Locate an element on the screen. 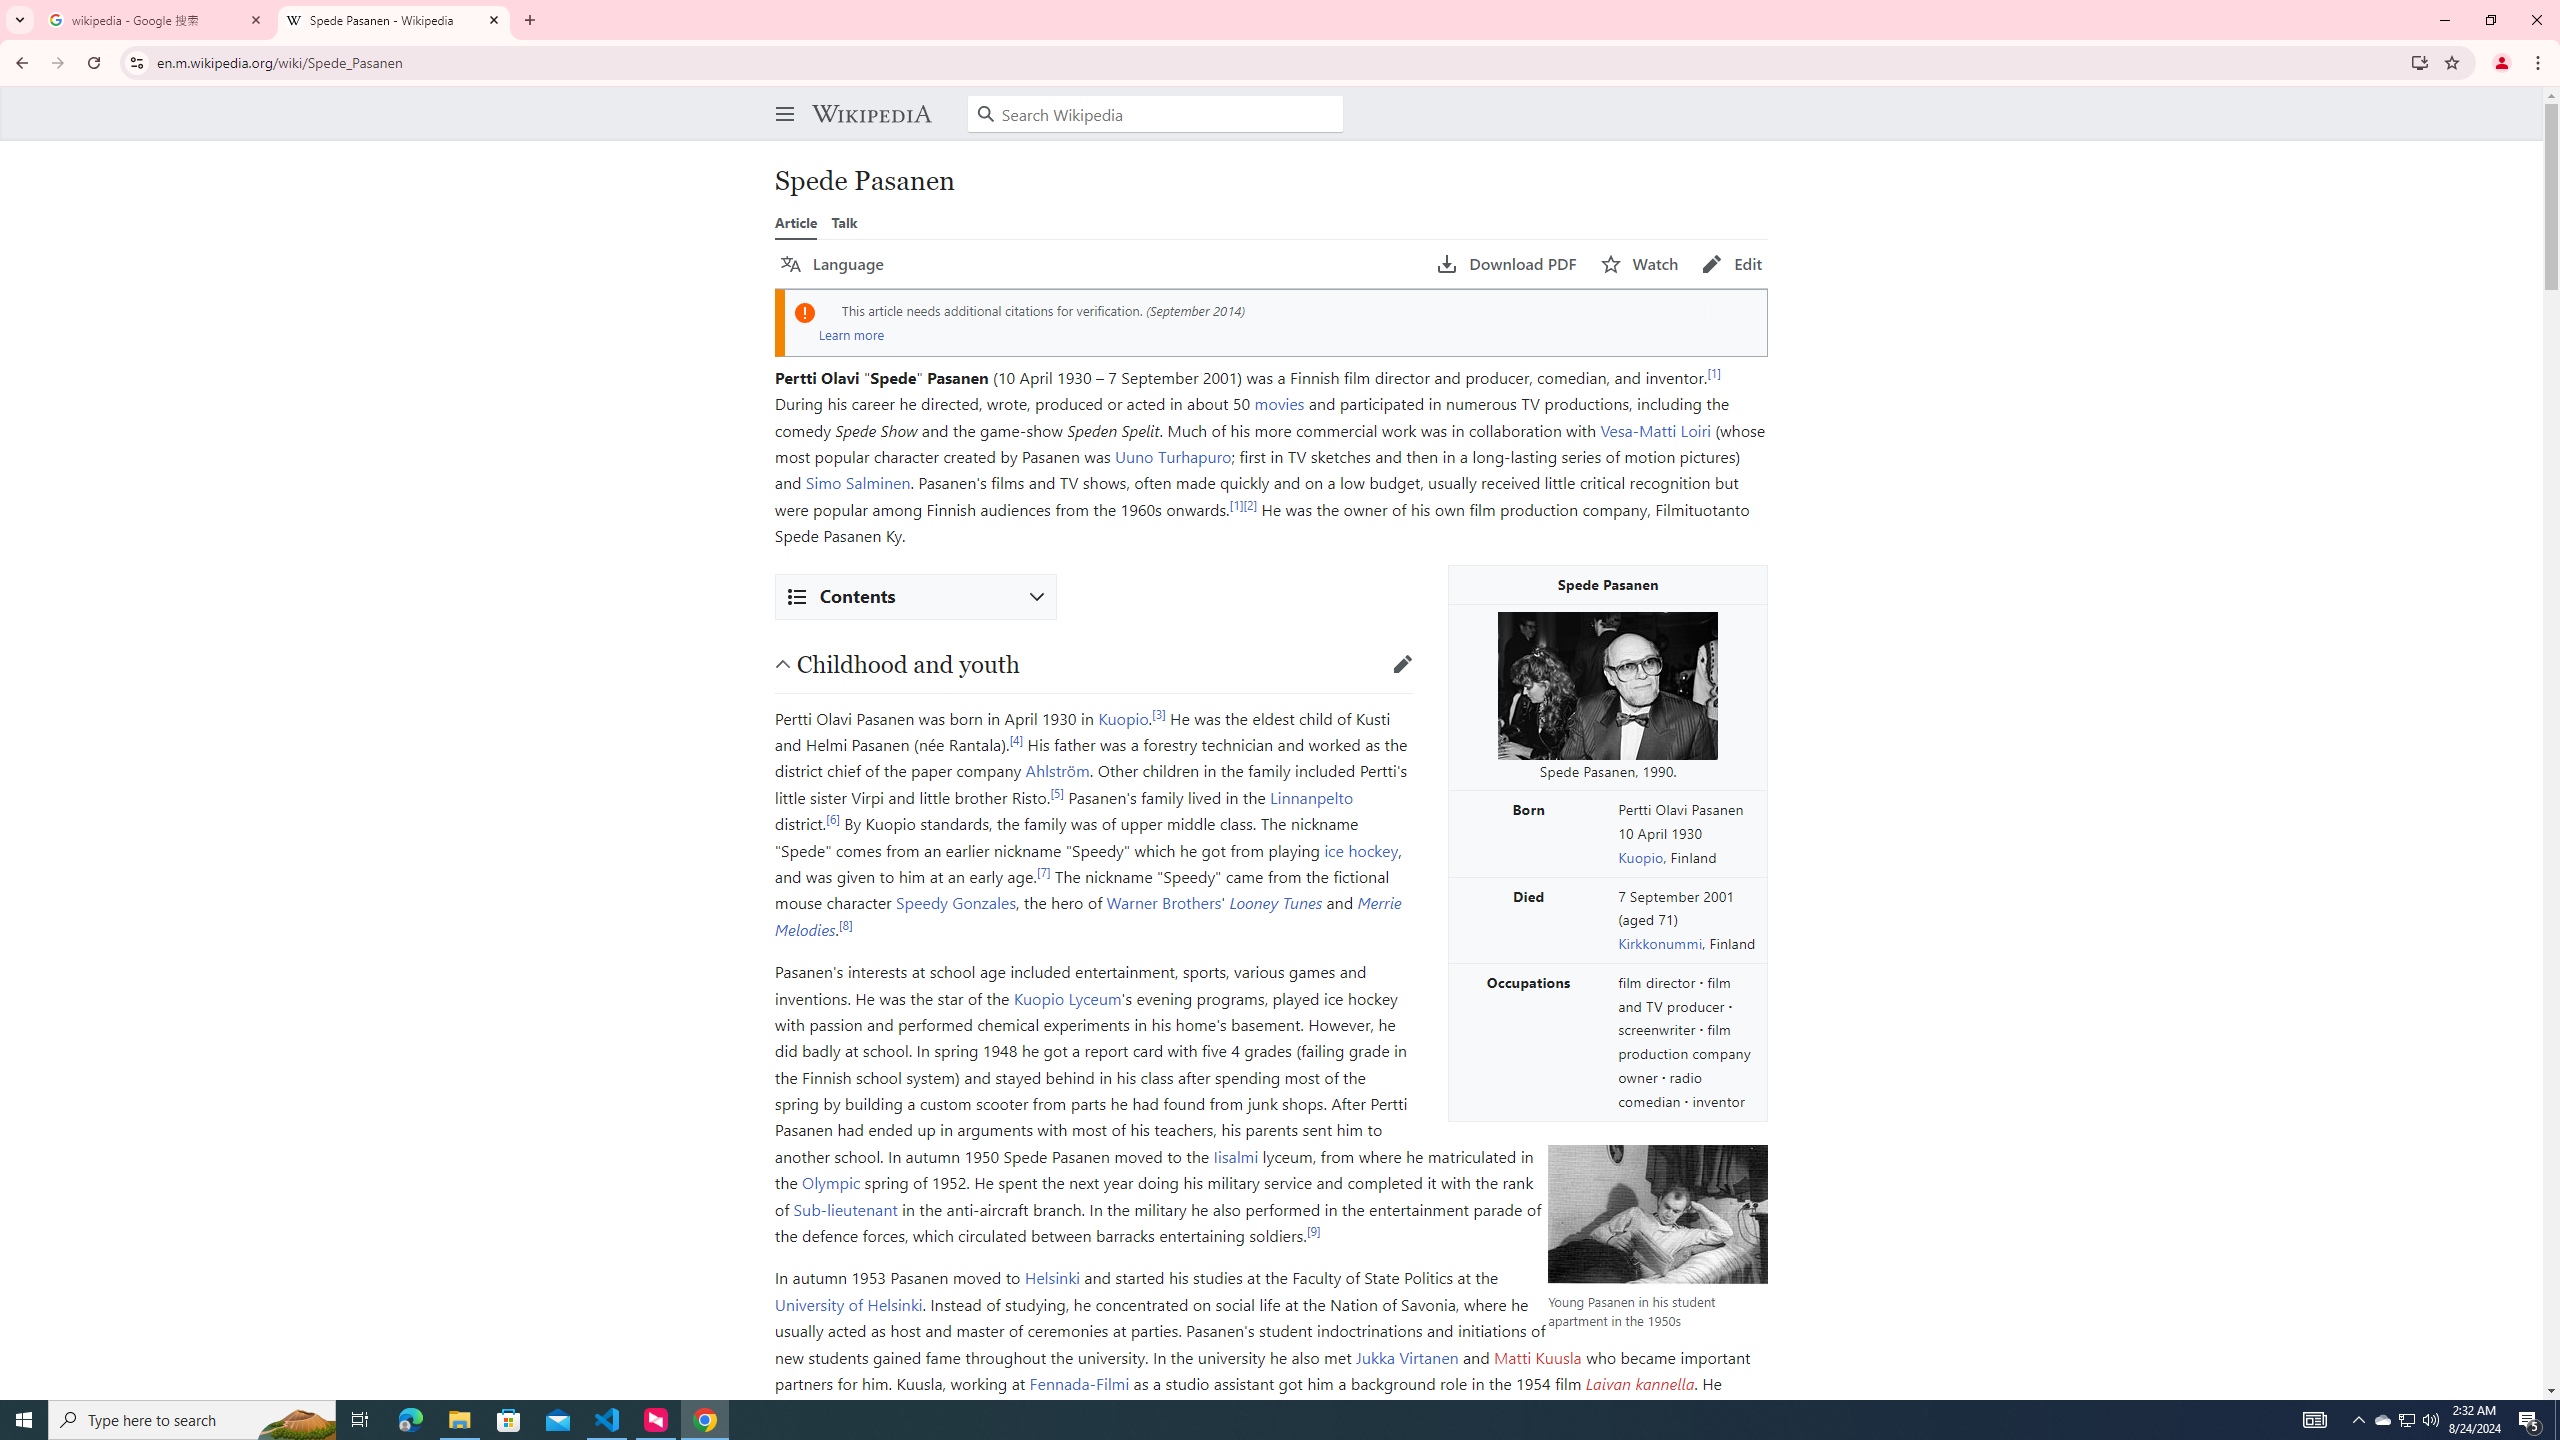  Jukka Virtanen is located at coordinates (1406, 1357).